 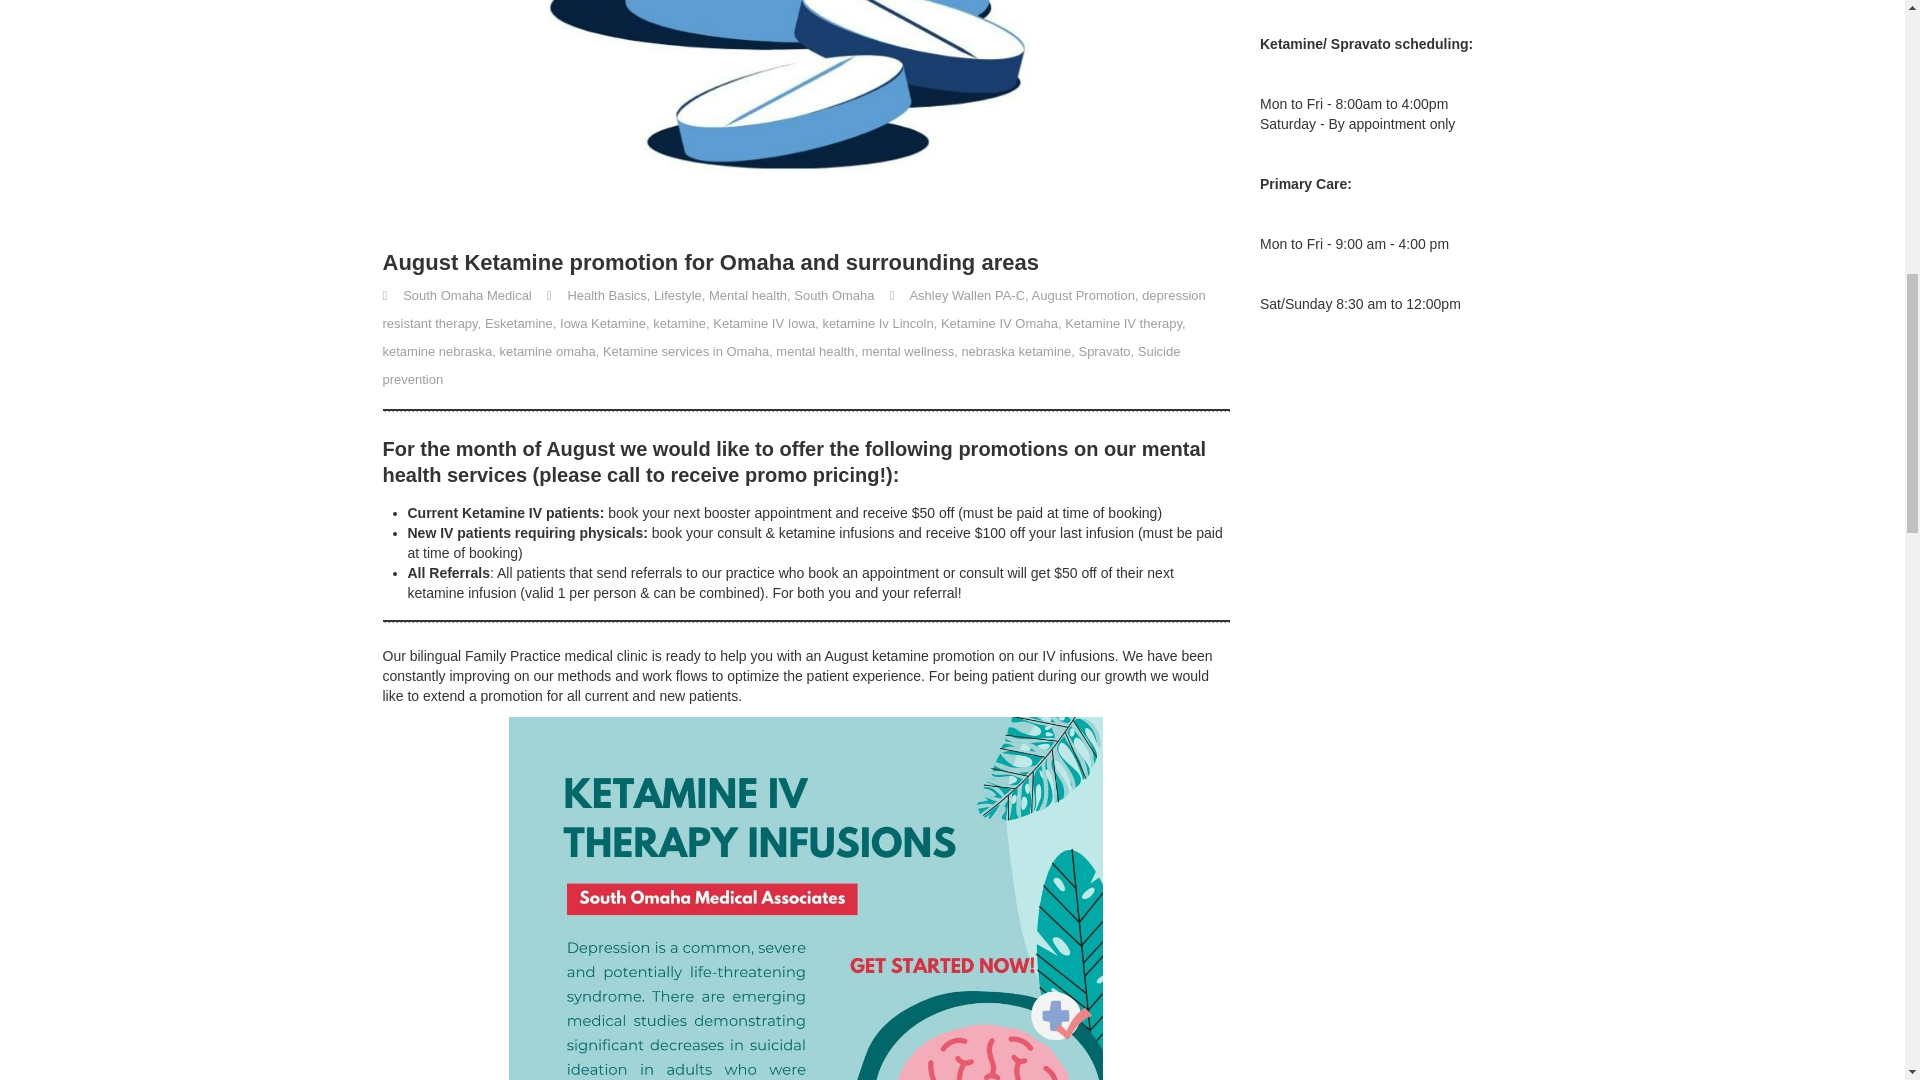 I want to click on South Omaha Medical, so click(x=467, y=296).